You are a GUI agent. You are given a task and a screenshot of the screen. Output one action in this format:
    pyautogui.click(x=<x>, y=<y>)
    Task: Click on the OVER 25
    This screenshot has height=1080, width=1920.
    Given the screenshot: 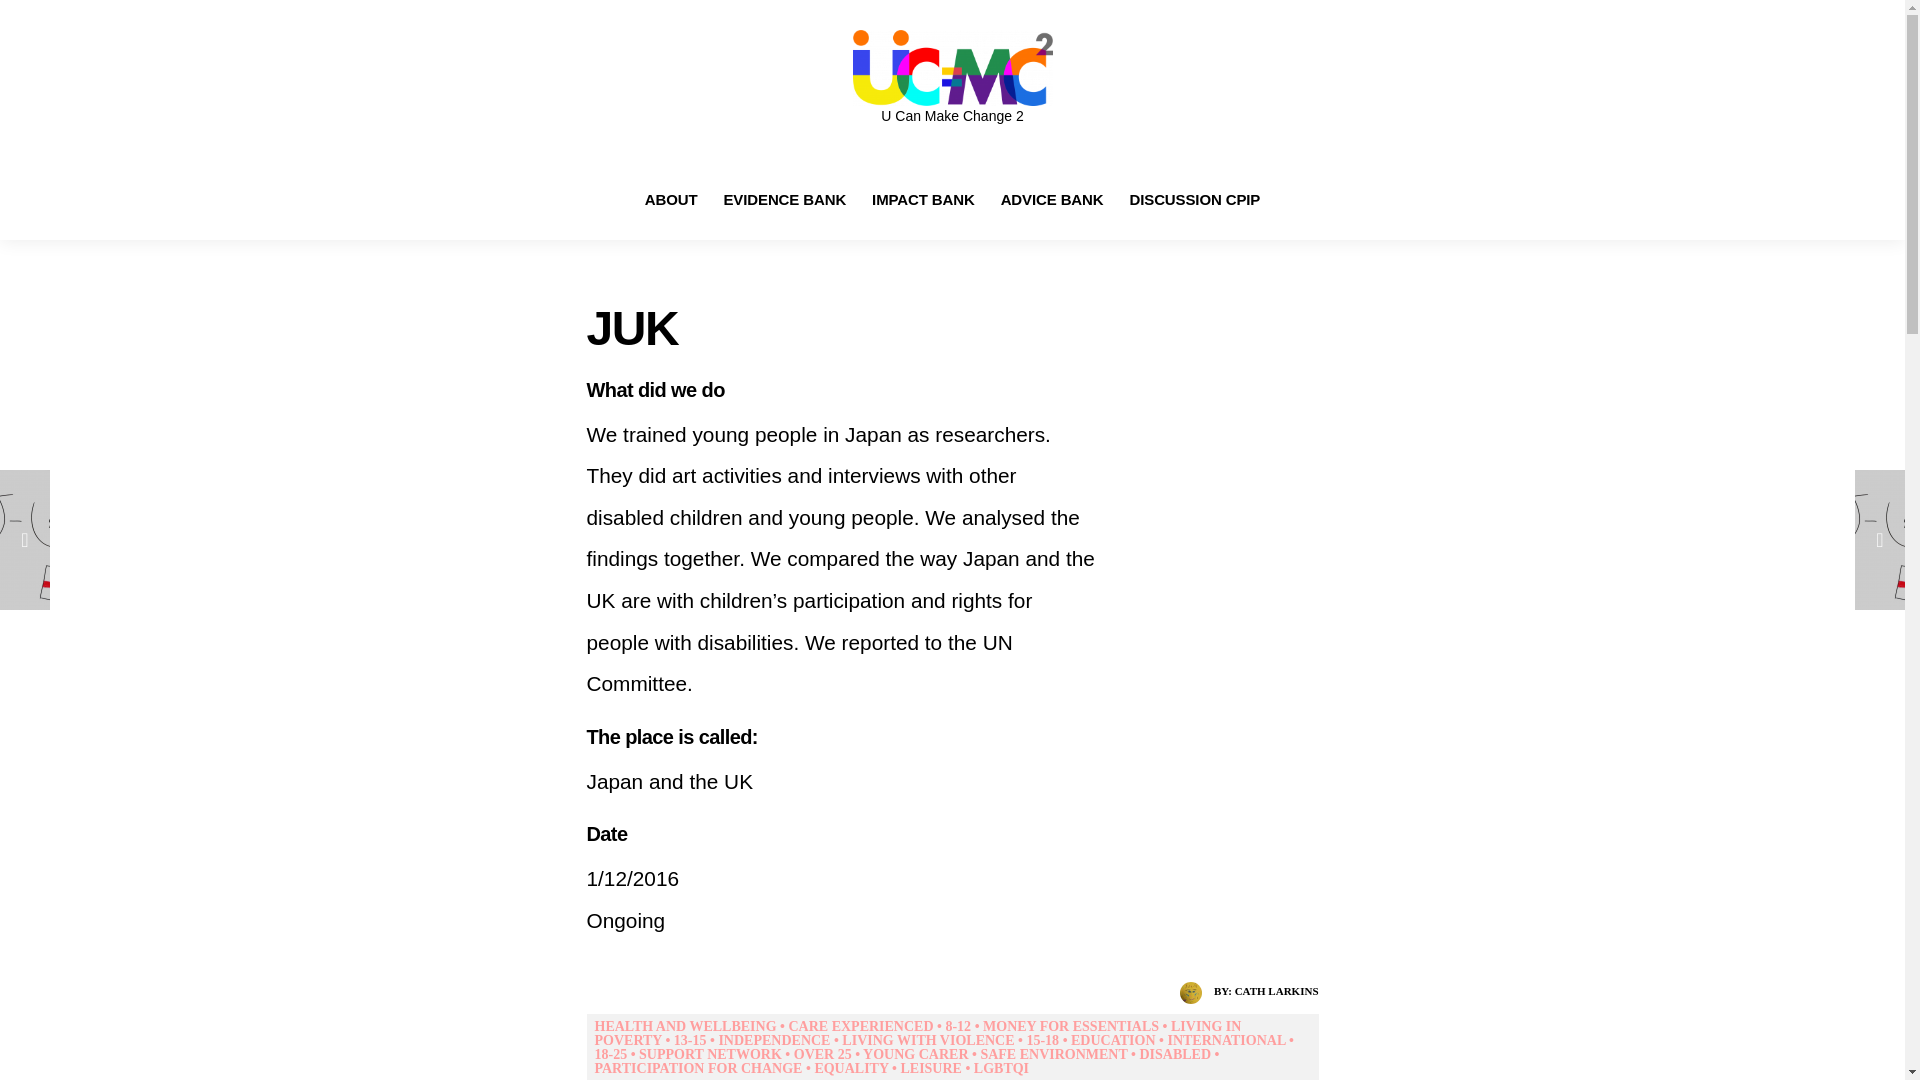 What is the action you would take?
    pyautogui.click(x=823, y=1054)
    